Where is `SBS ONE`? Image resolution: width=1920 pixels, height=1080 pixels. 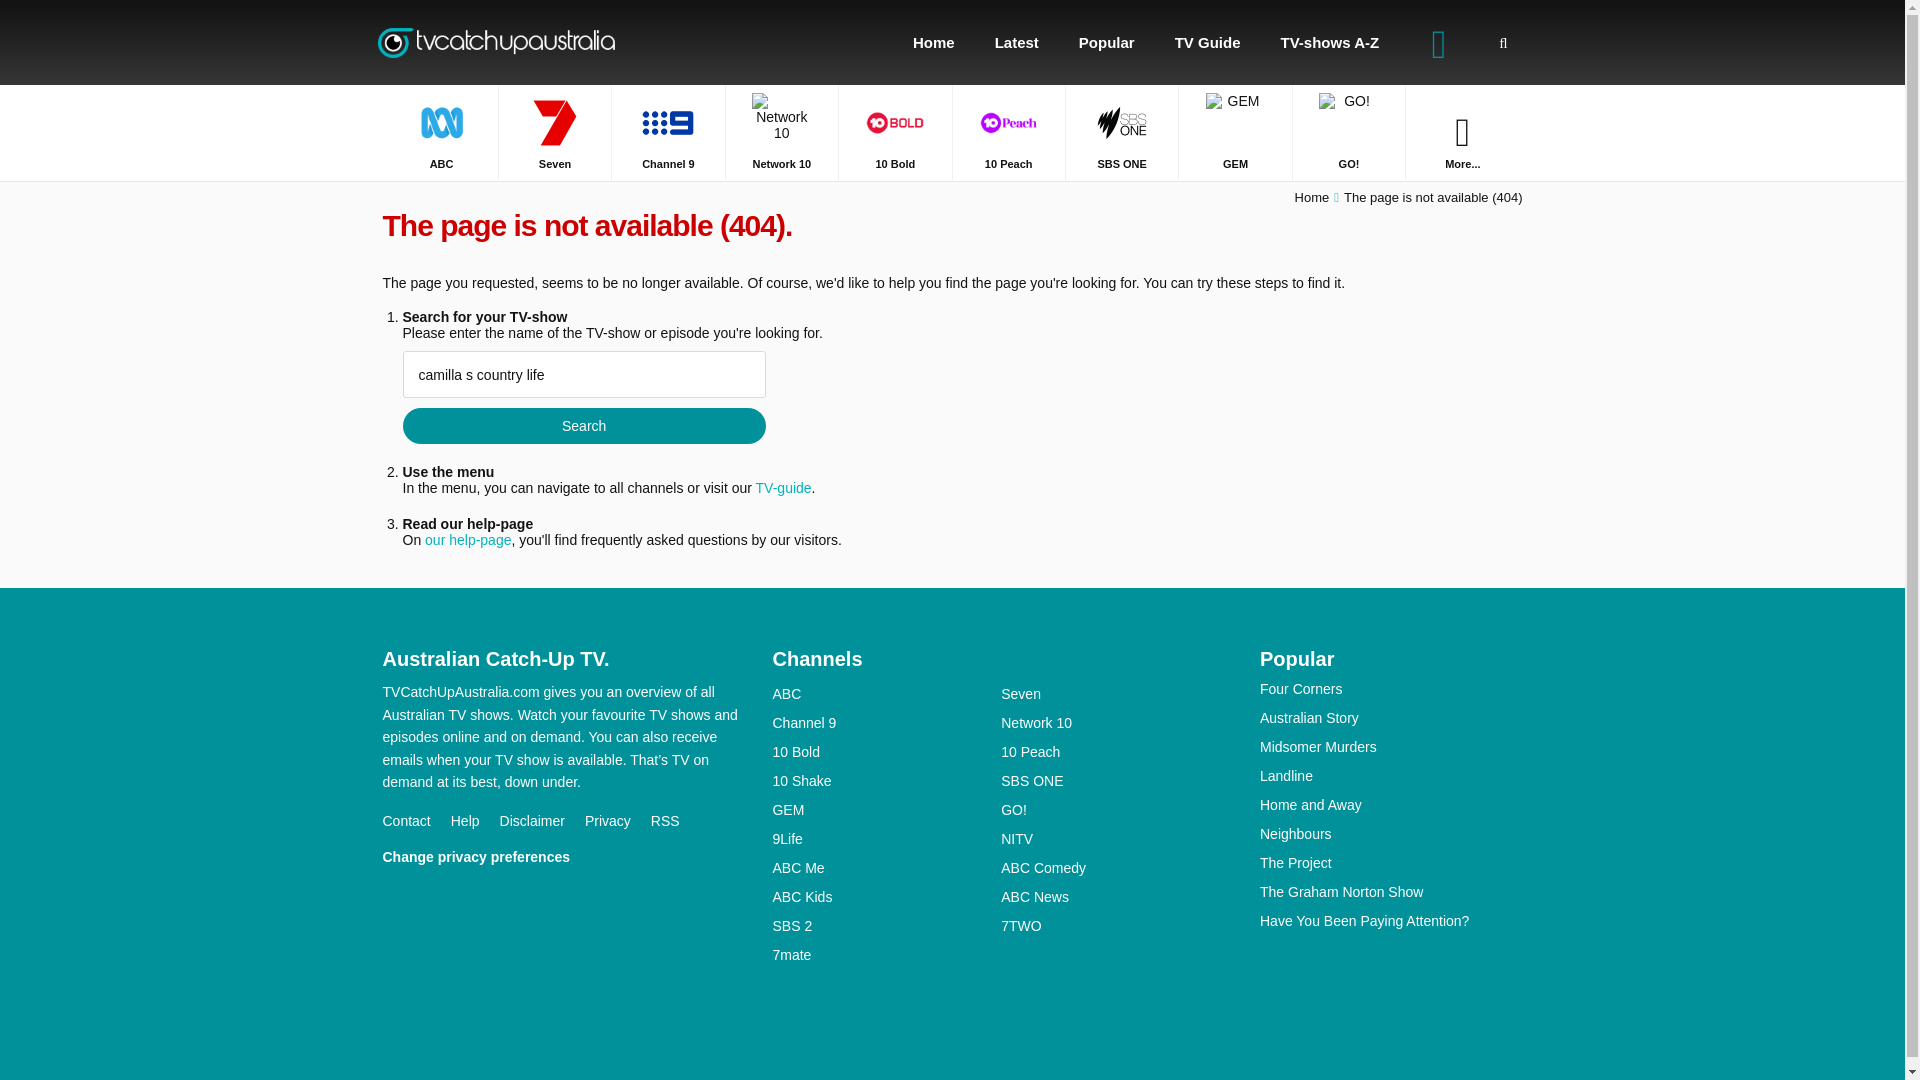
SBS ONE is located at coordinates (1122, 132).